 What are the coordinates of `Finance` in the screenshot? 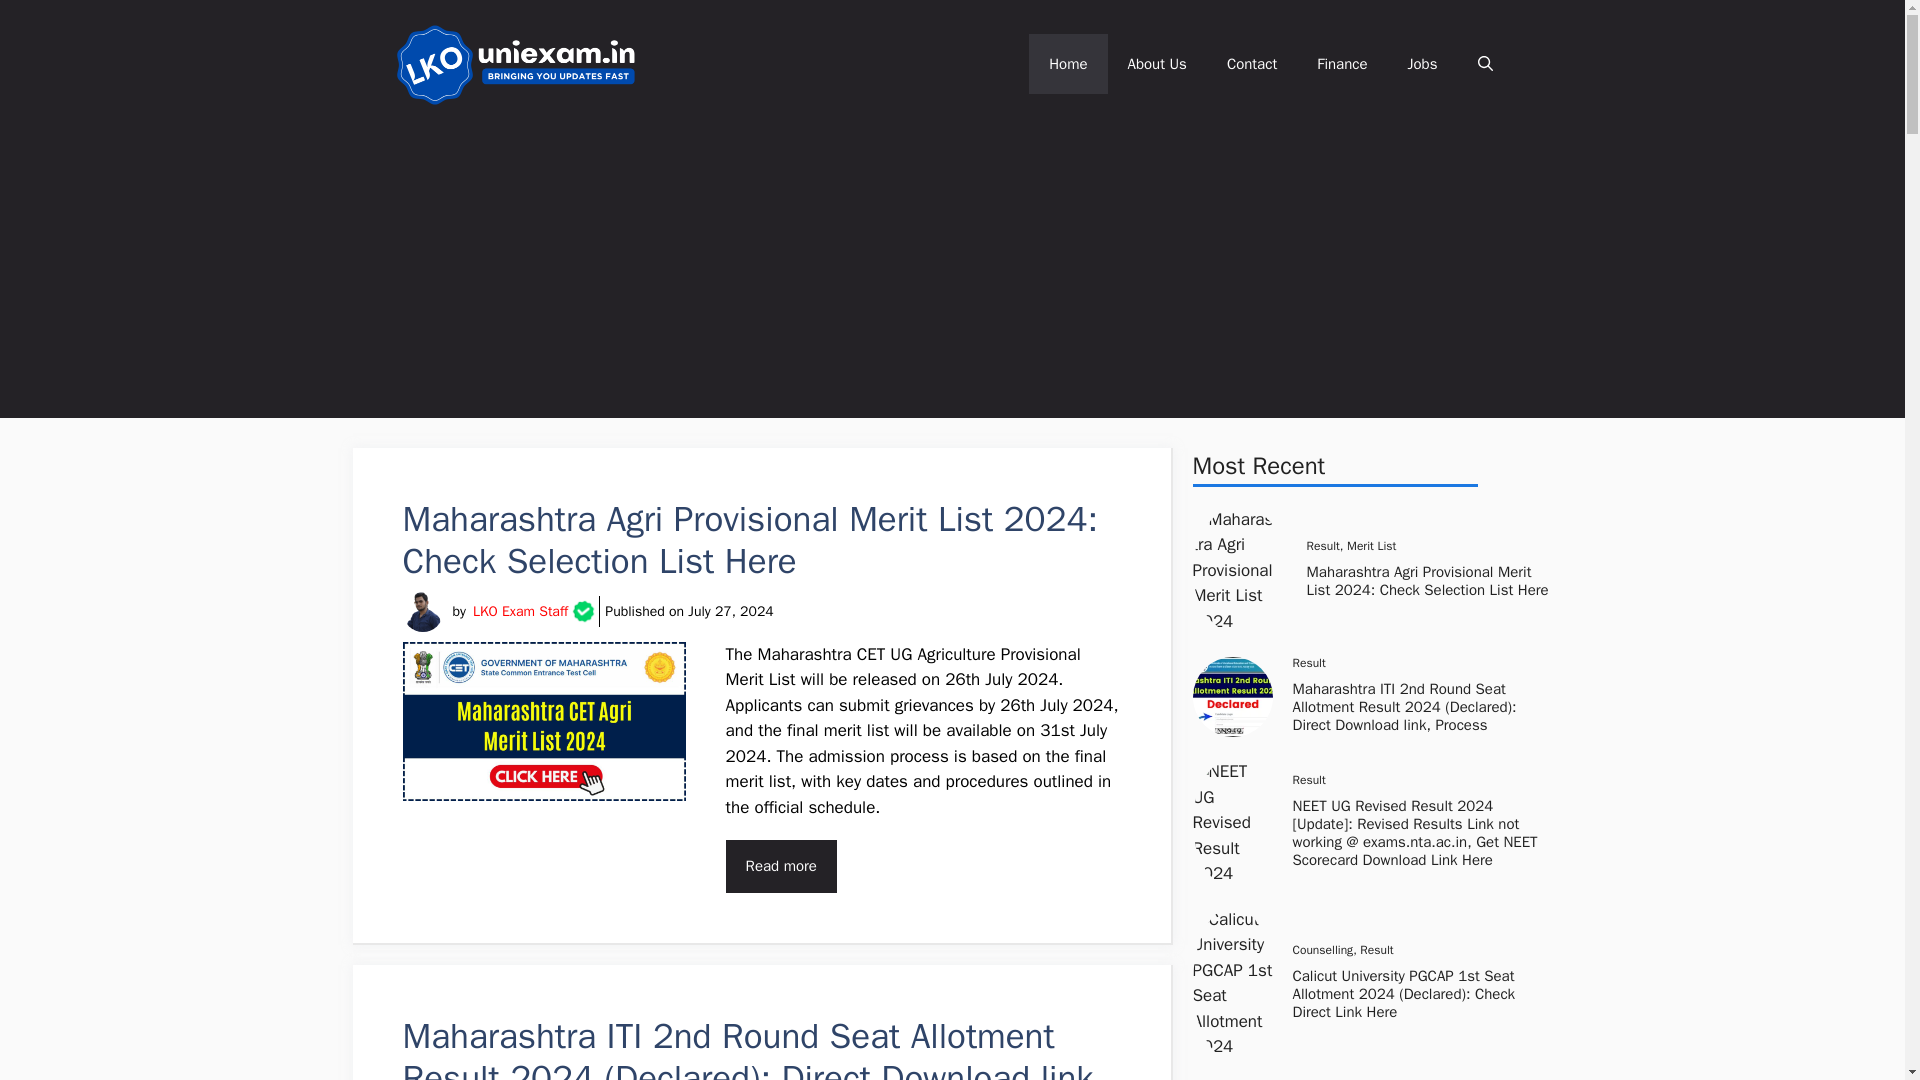 It's located at (1342, 63).